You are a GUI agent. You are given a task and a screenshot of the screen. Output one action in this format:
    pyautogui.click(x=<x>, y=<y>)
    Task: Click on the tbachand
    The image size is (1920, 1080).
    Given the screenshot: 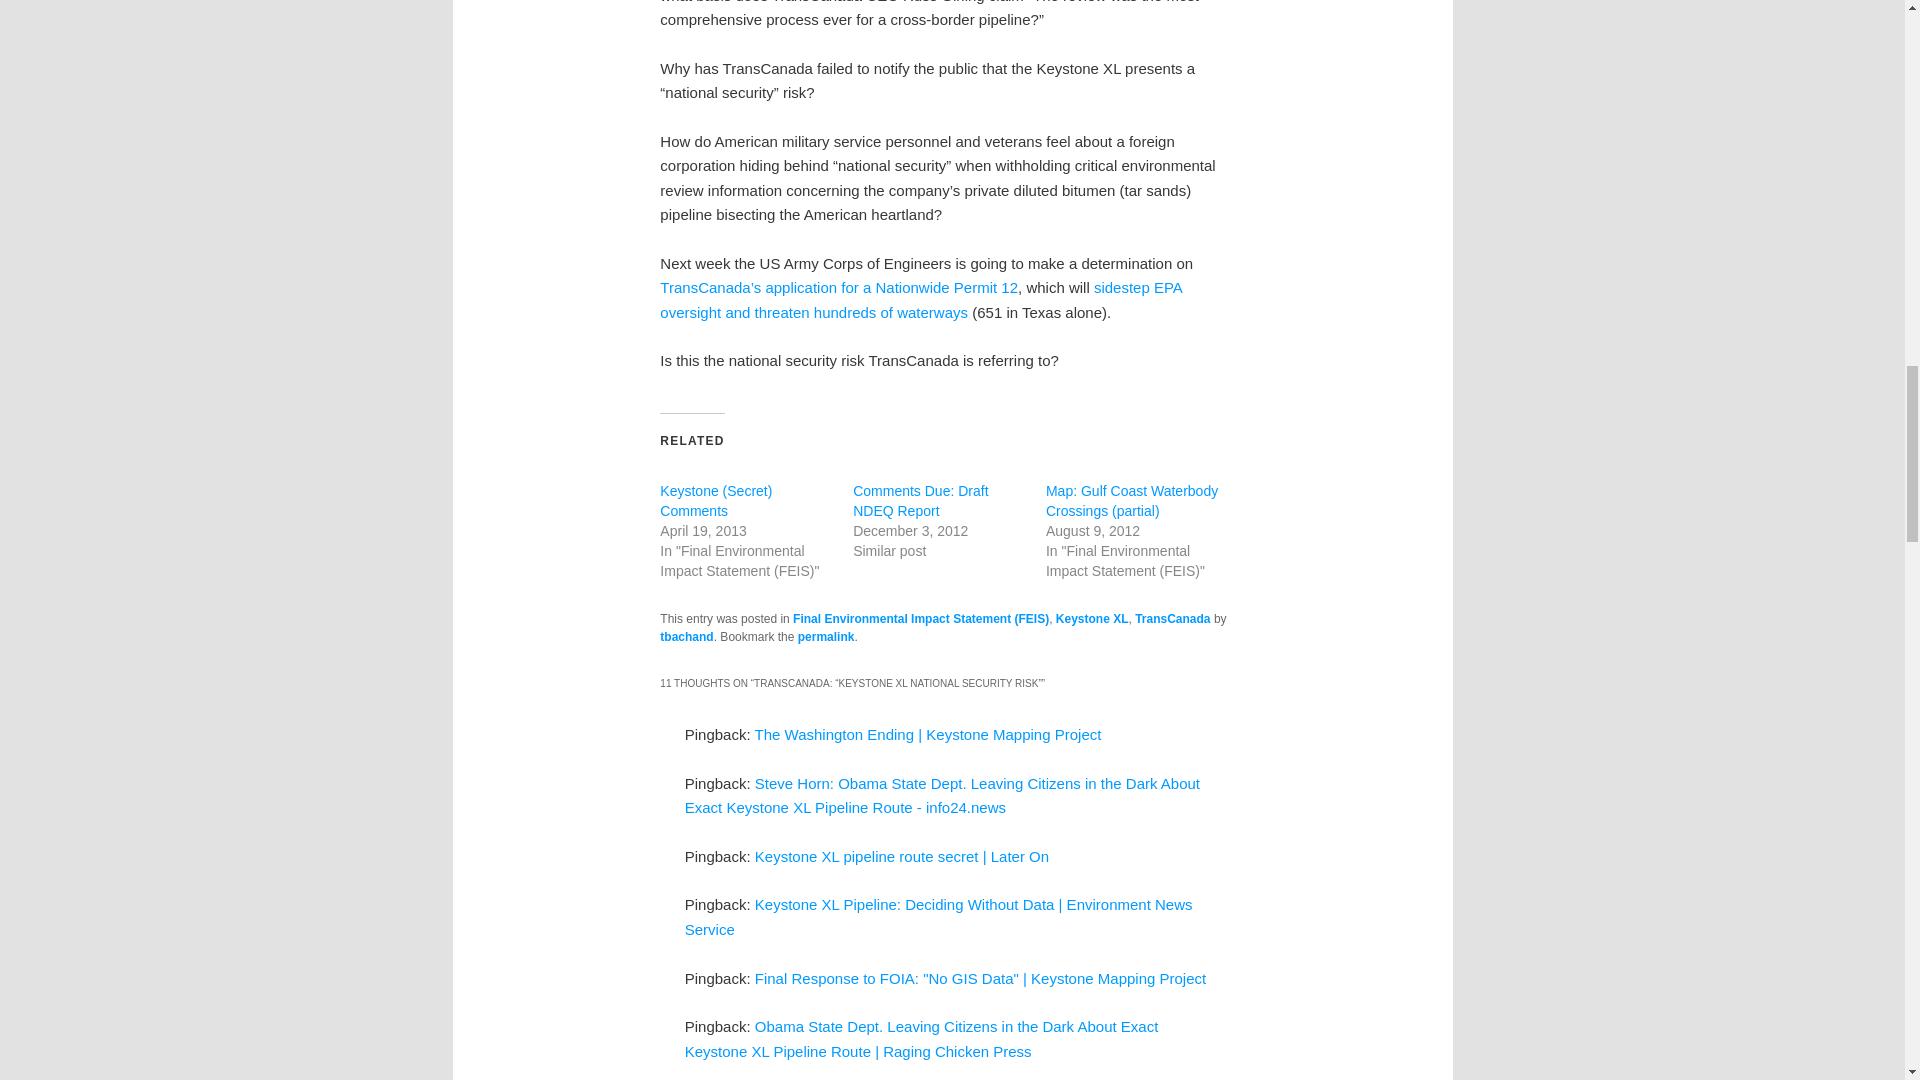 What is the action you would take?
    pyautogui.click(x=686, y=636)
    